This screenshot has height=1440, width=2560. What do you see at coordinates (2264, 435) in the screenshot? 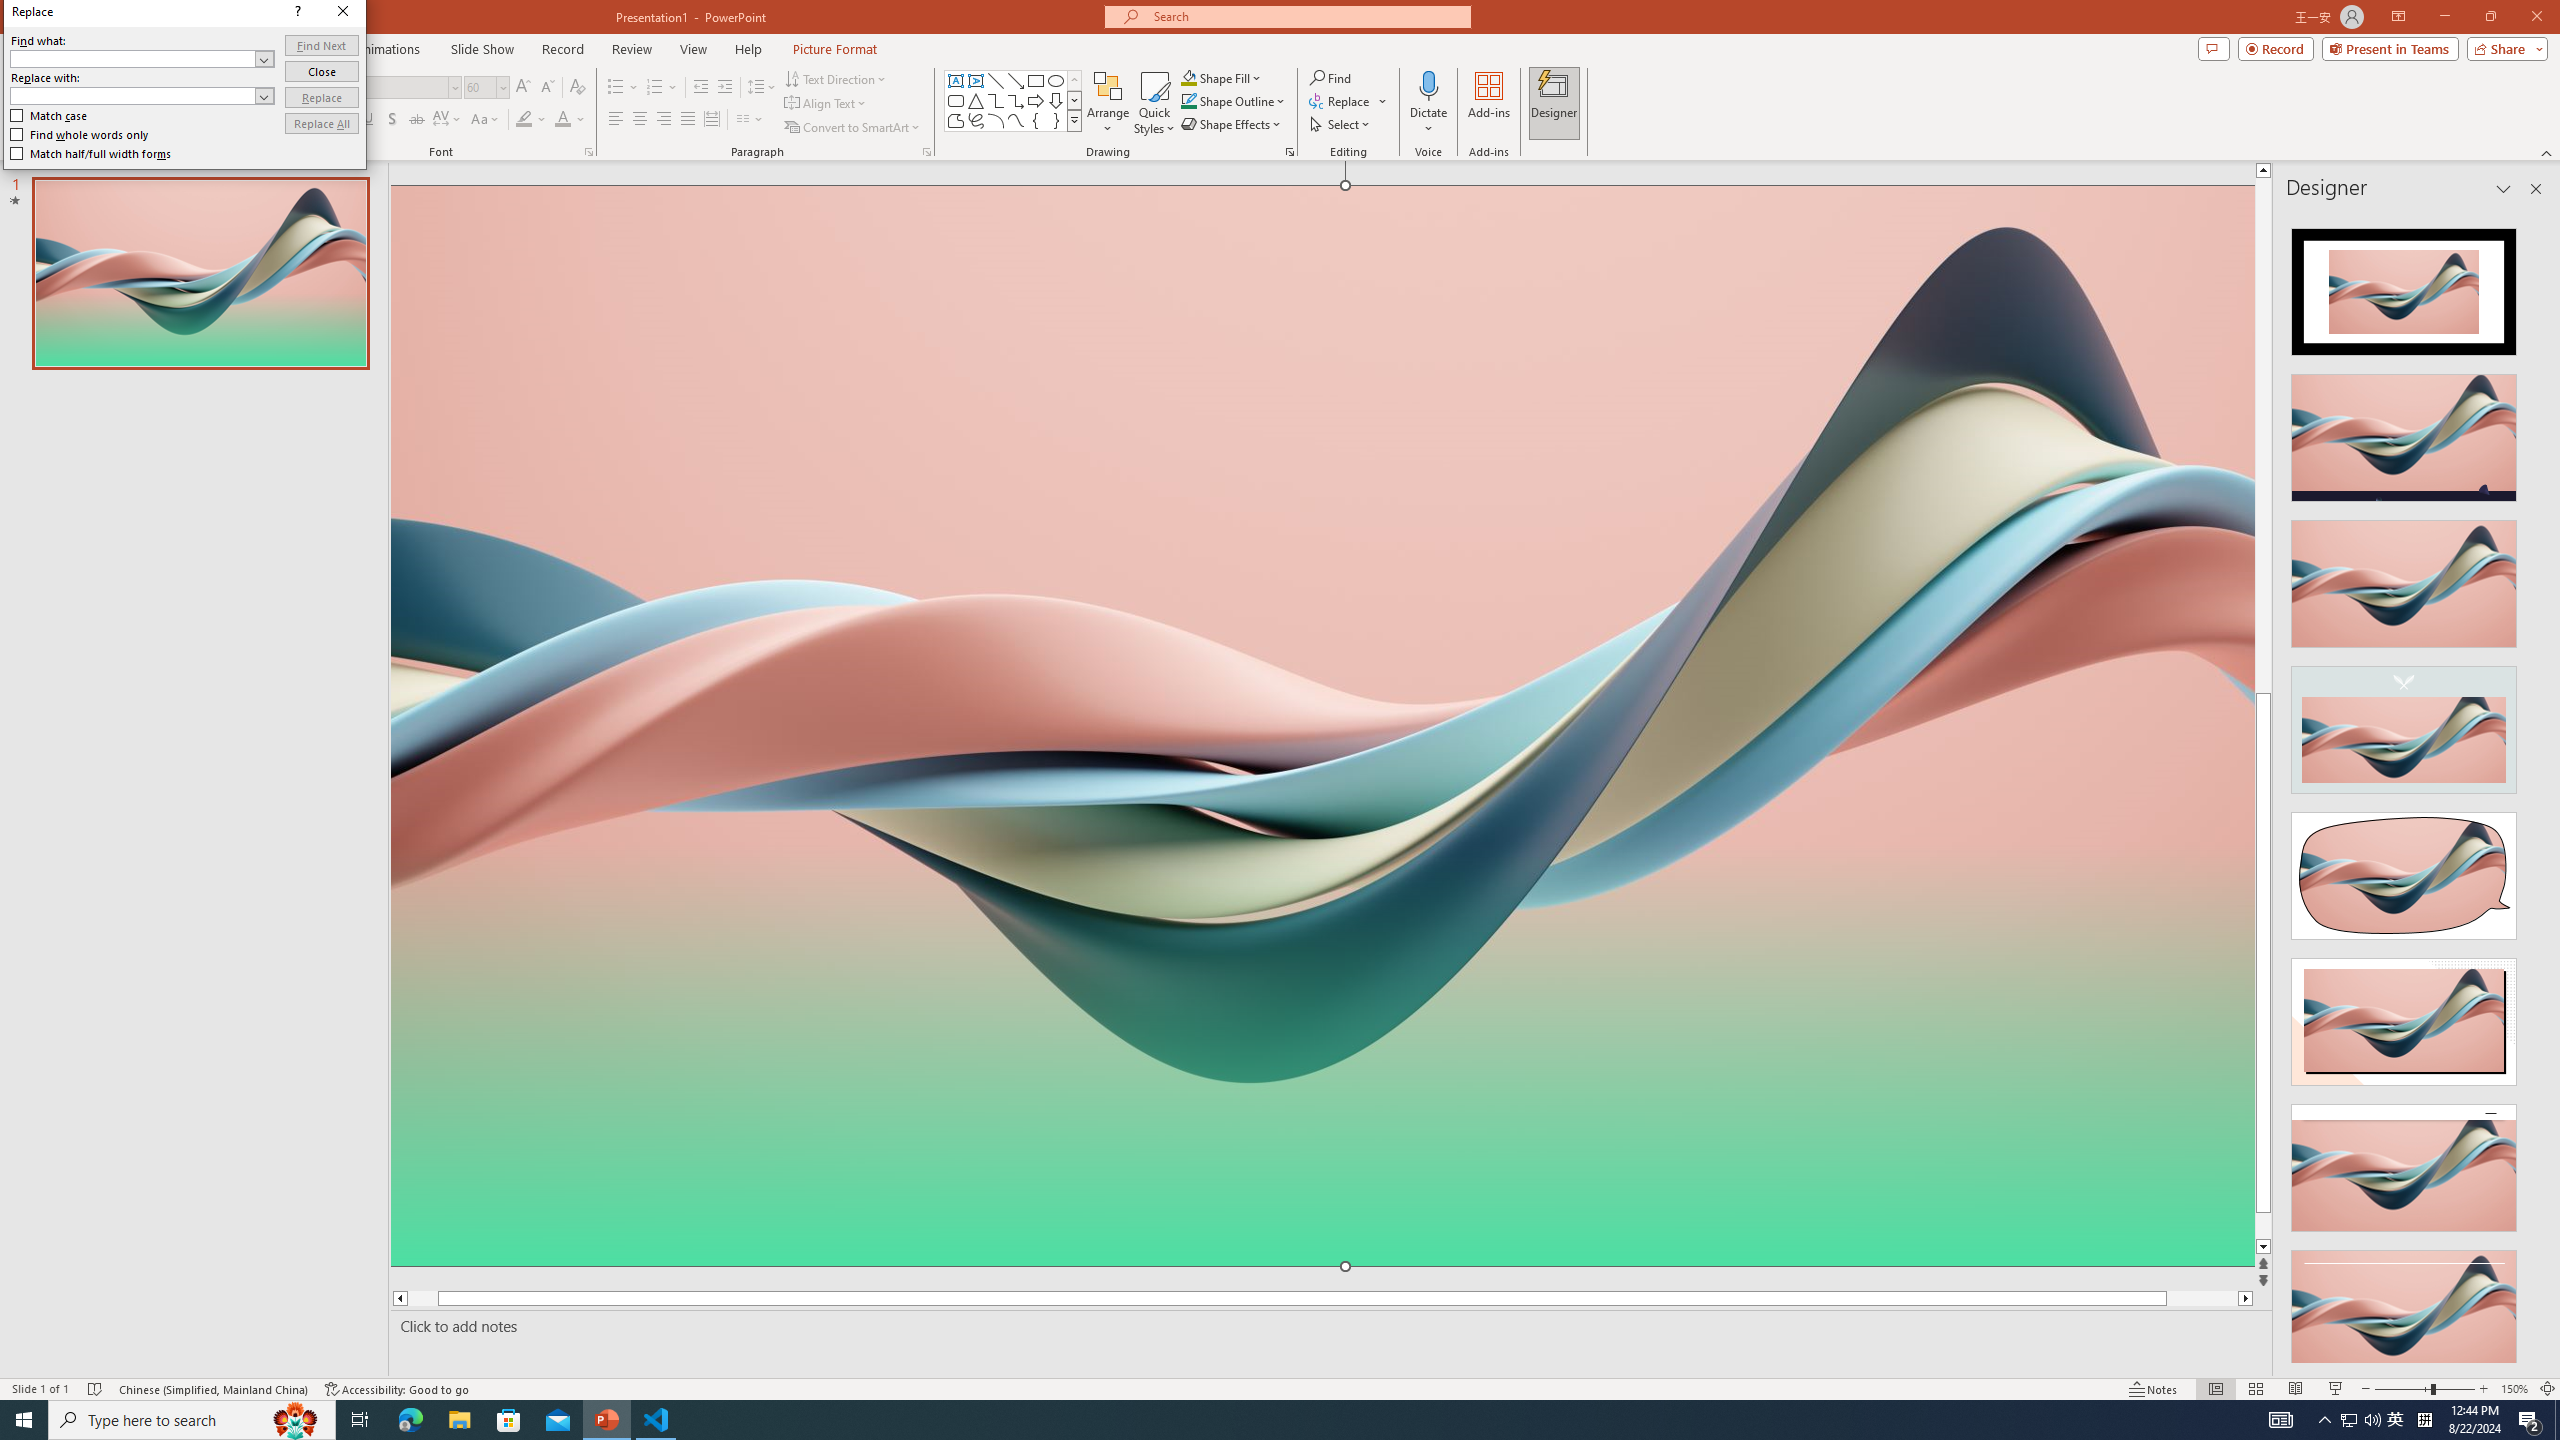
I see `Page up` at bounding box center [2264, 435].